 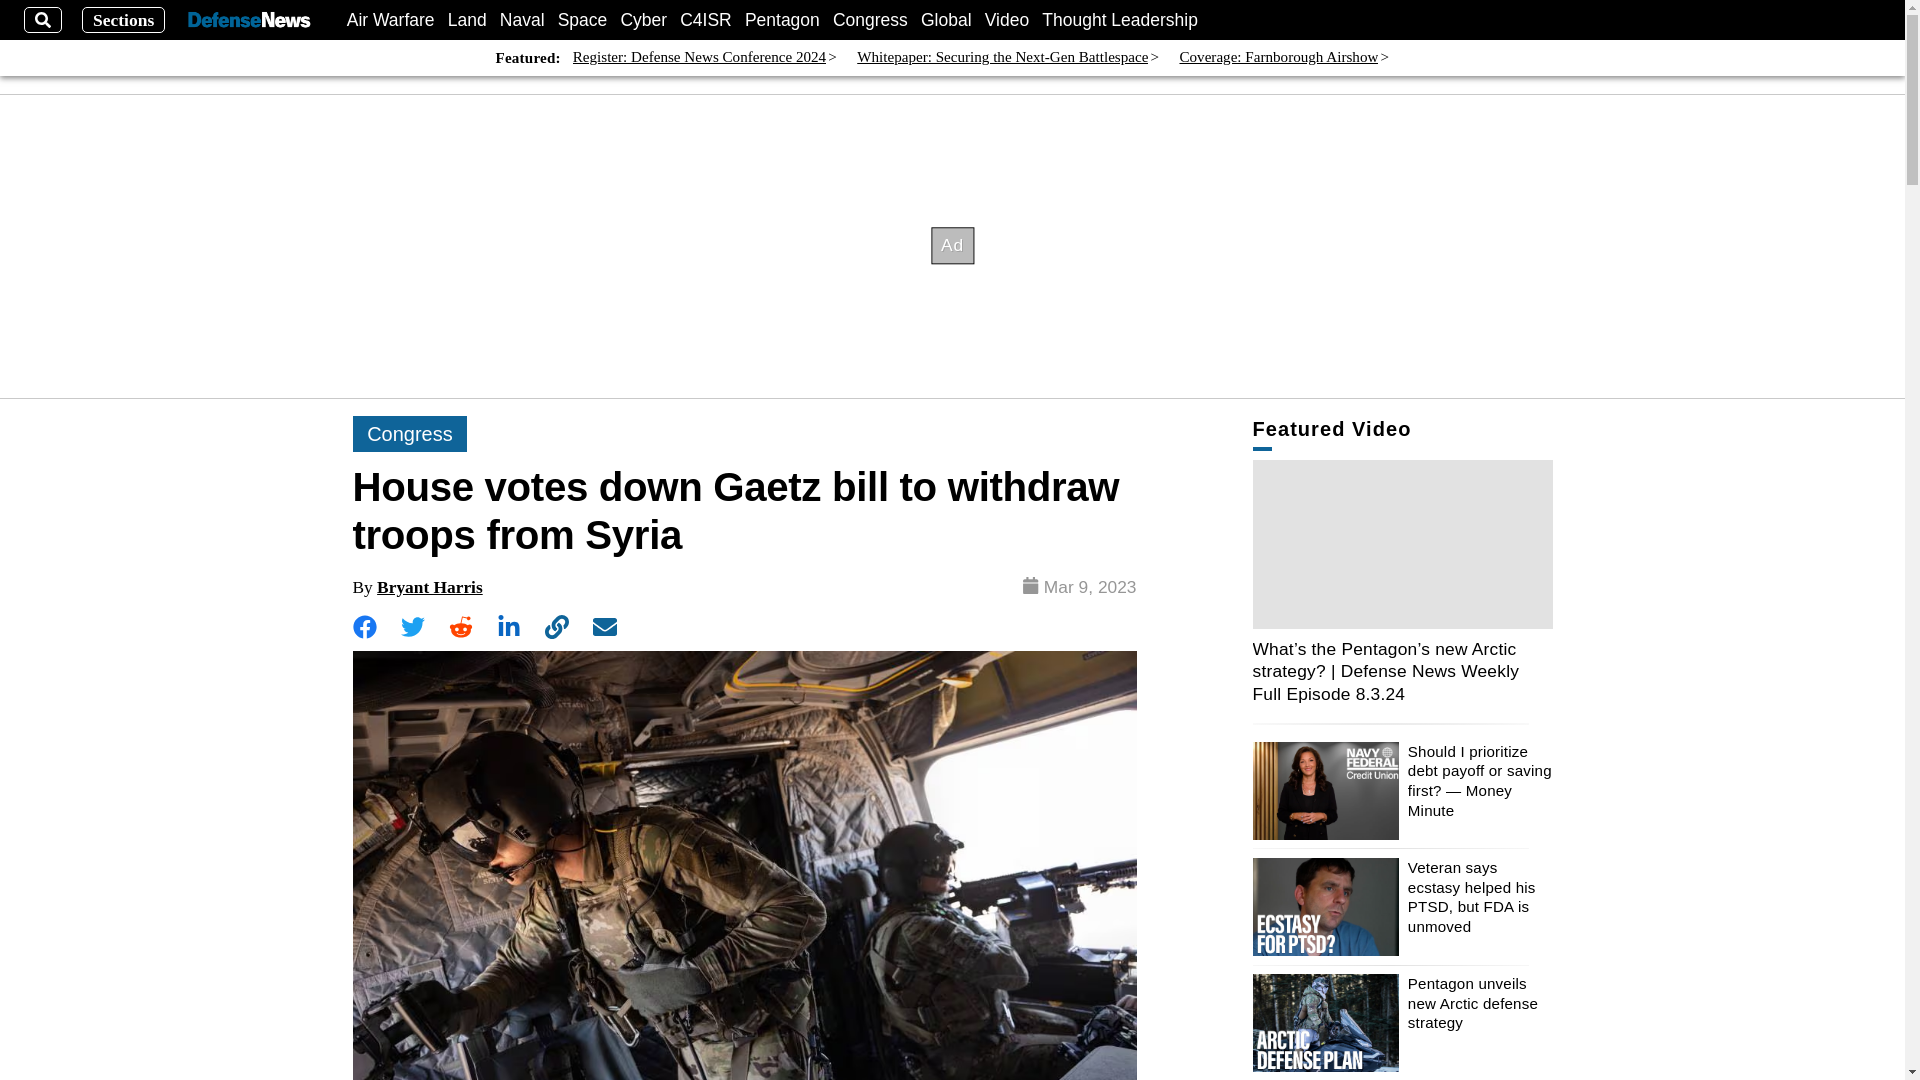 What do you see at coordinates (467, 20) in the screenshot?
I see `Land` at bounding box center [467, 20].